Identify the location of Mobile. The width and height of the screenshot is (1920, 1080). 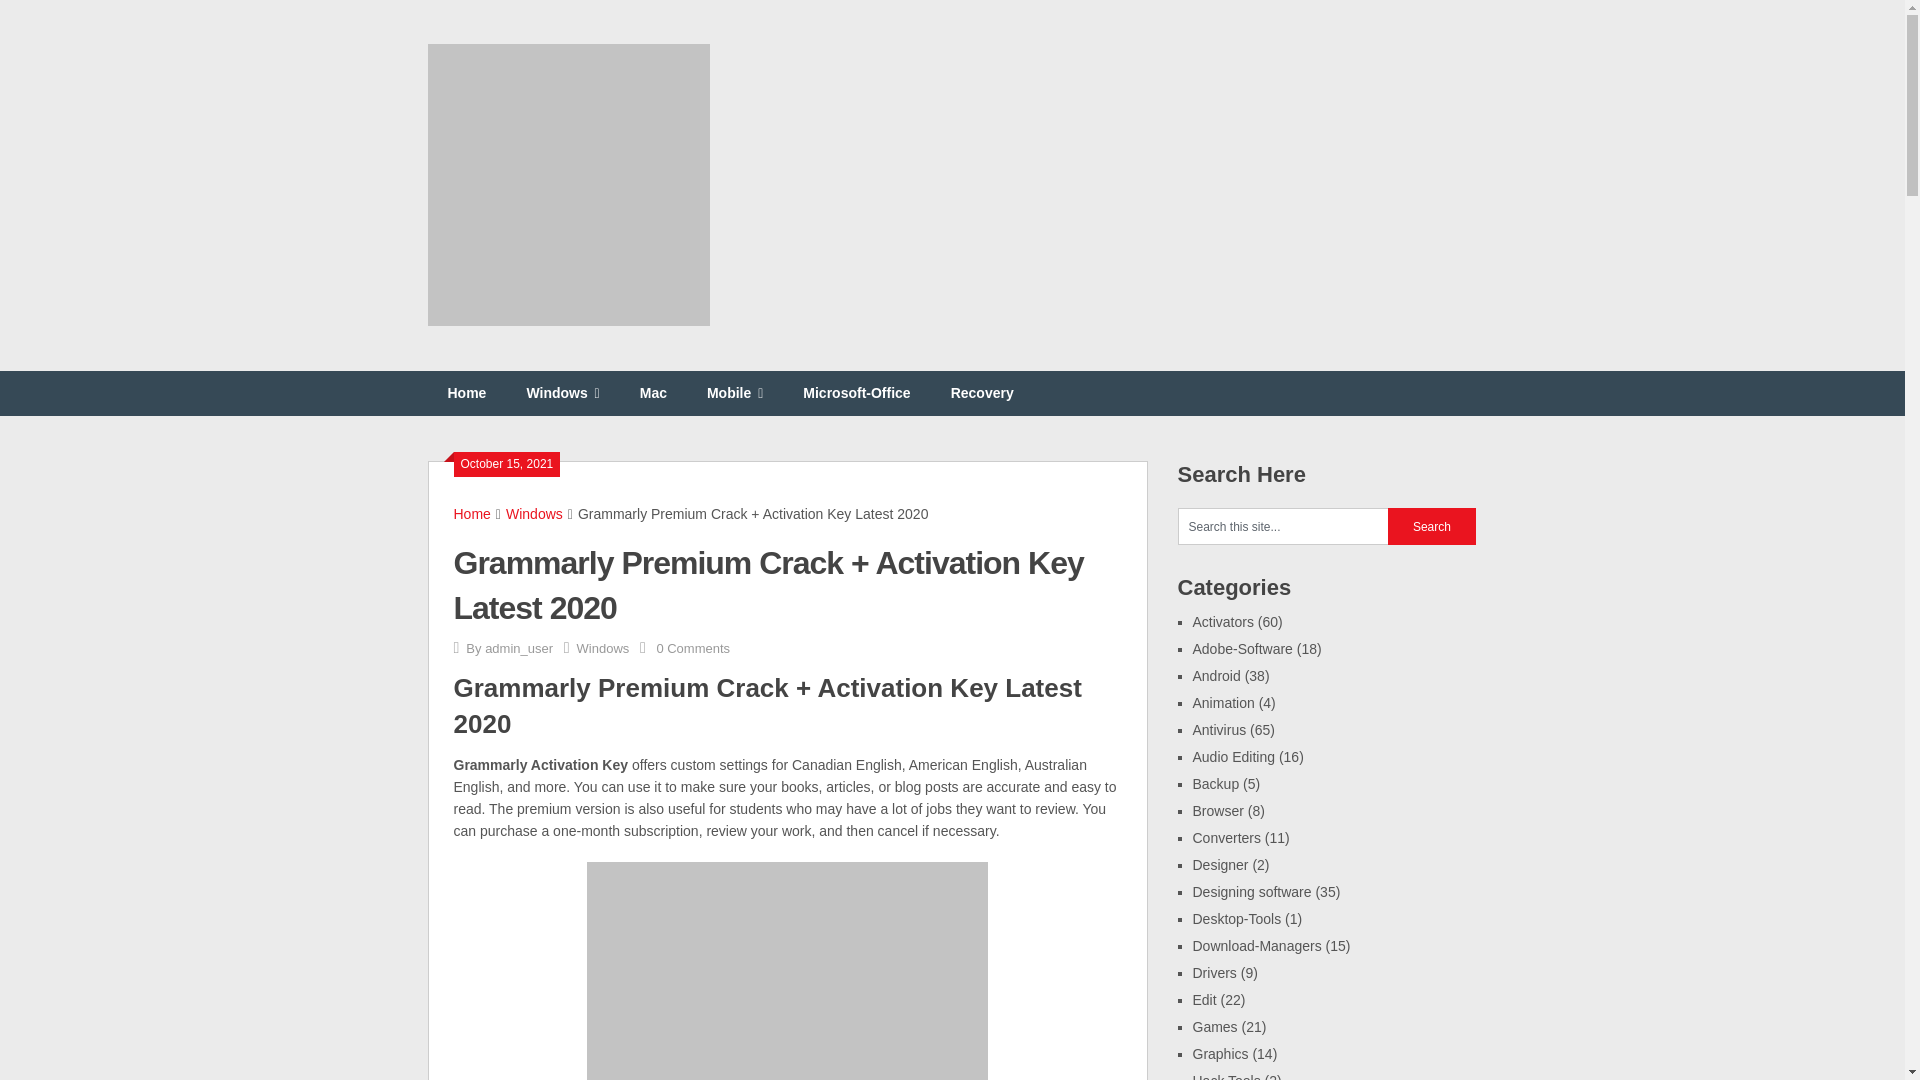
(735, 393).